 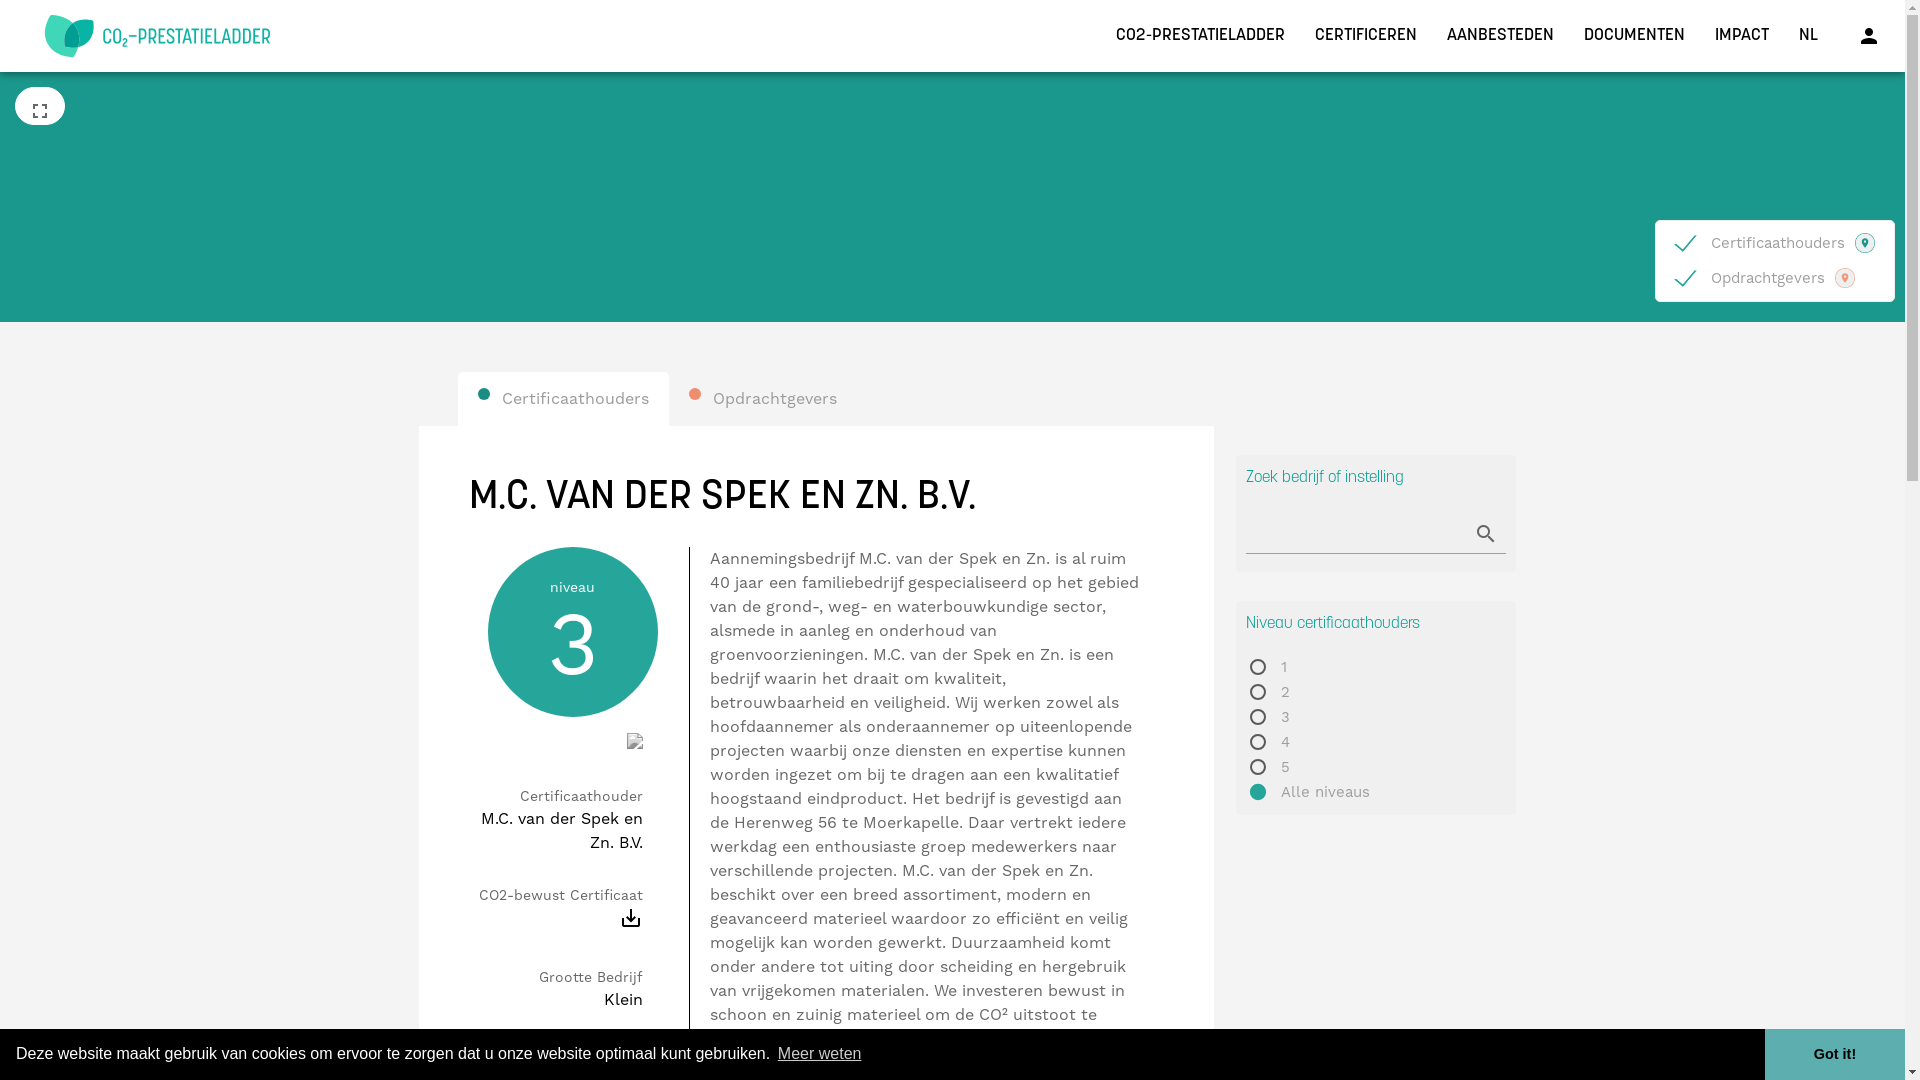 I want to click on 4, so click(x=1376, y=742).